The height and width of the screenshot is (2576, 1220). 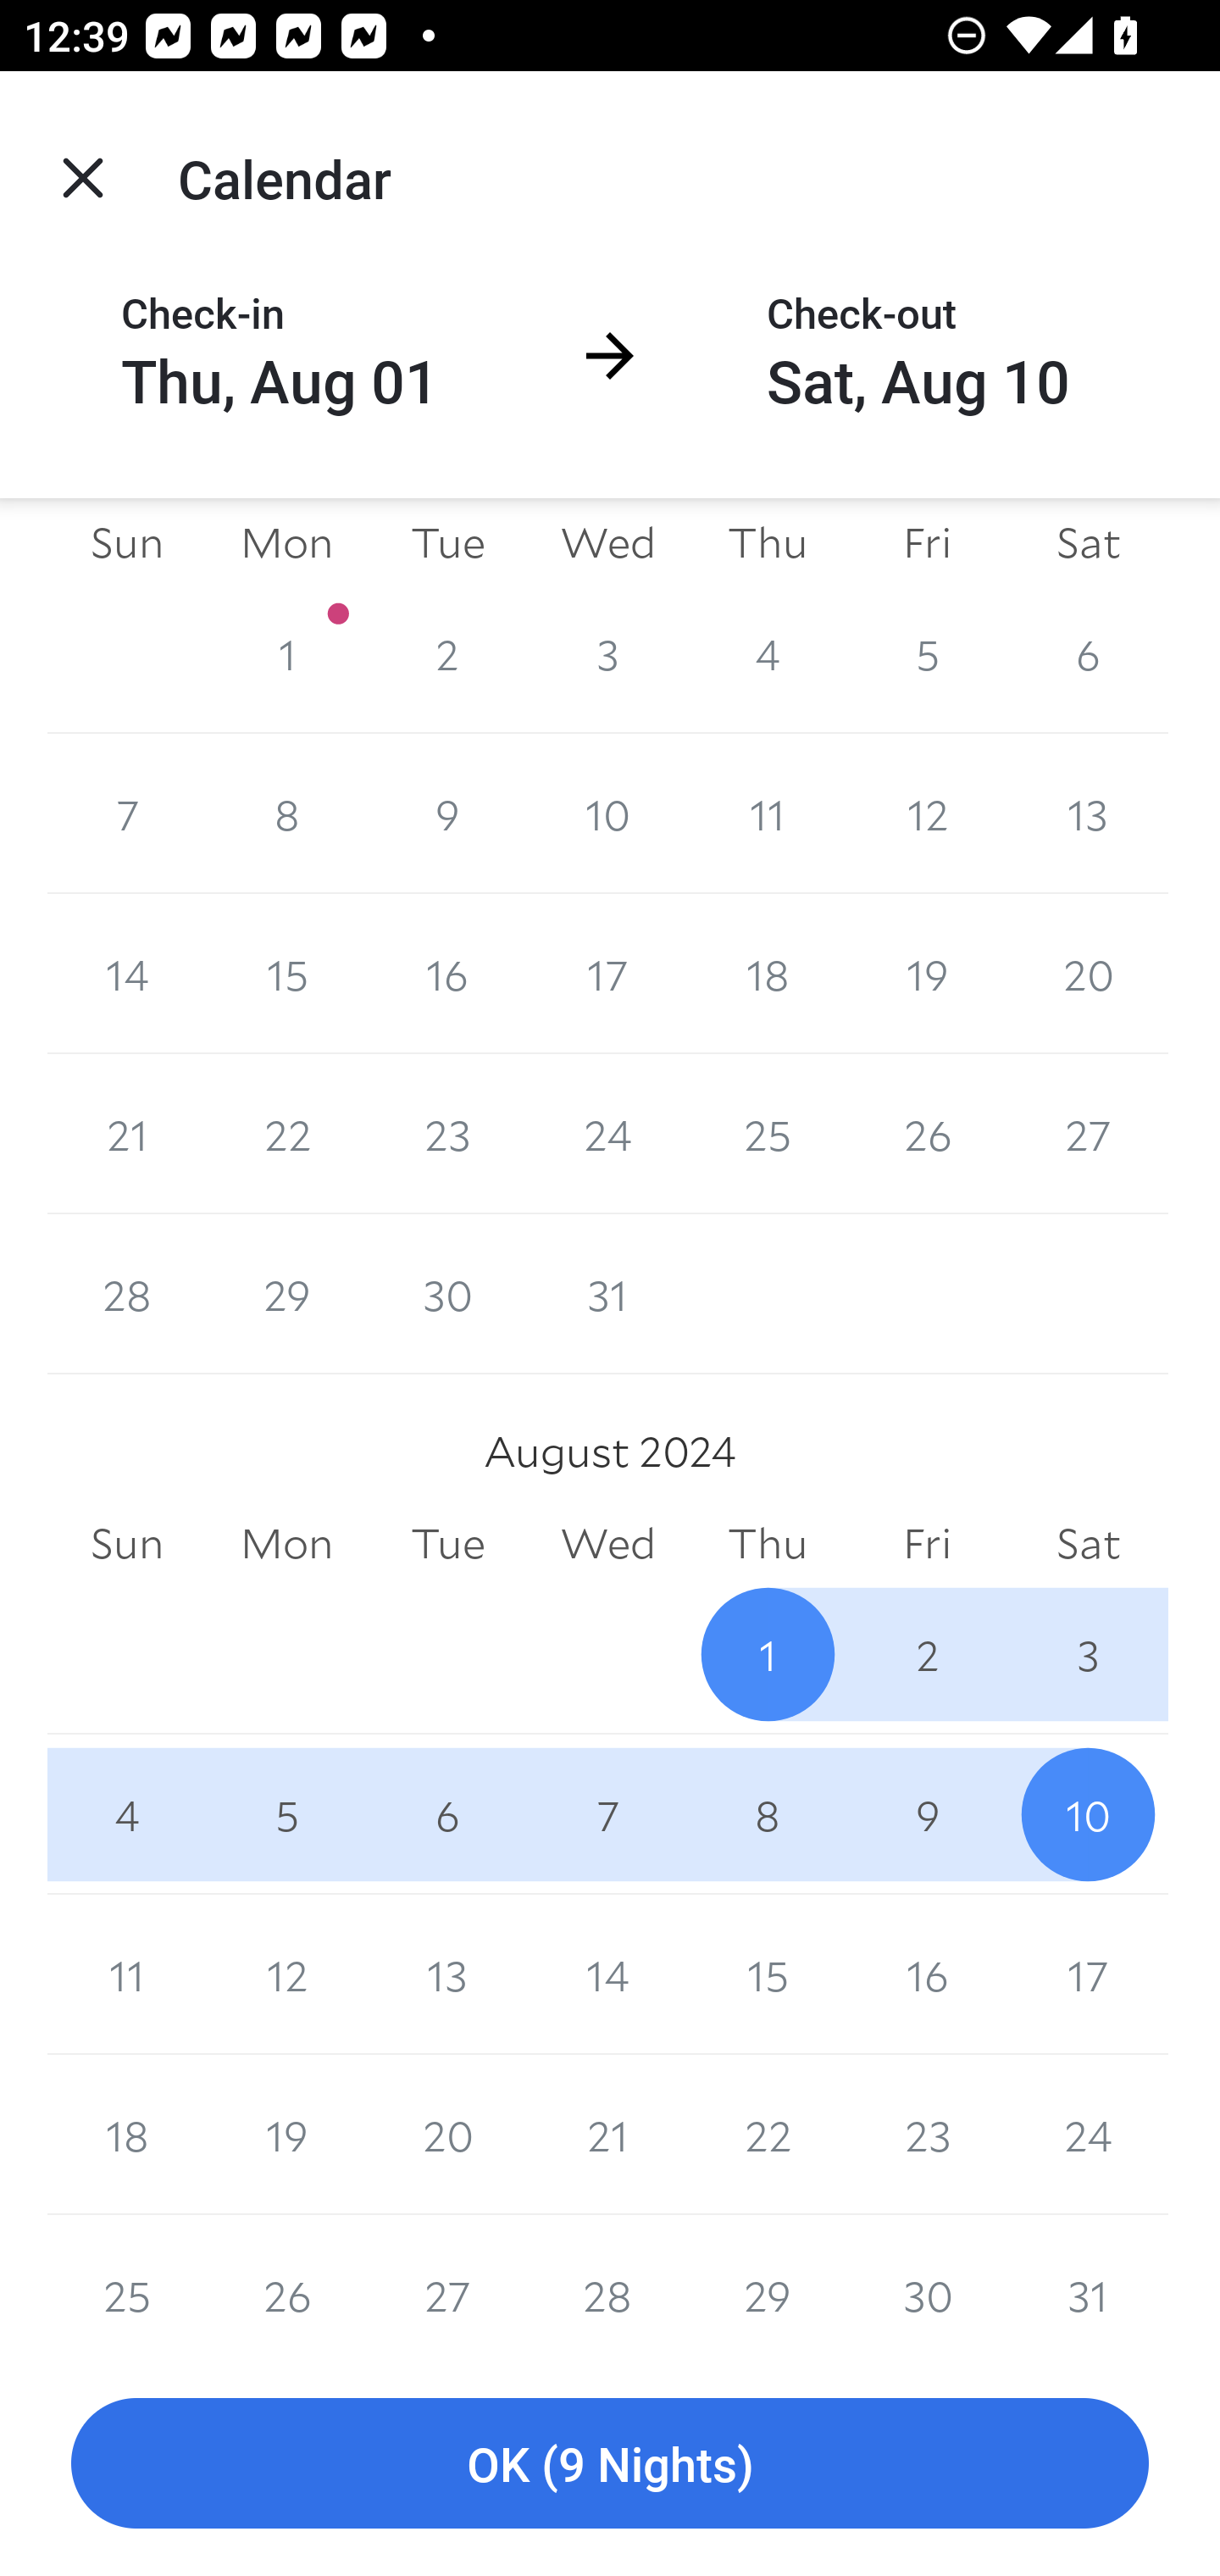 I want to click on 29 29 August 2024, so click(x=768, y=2282).